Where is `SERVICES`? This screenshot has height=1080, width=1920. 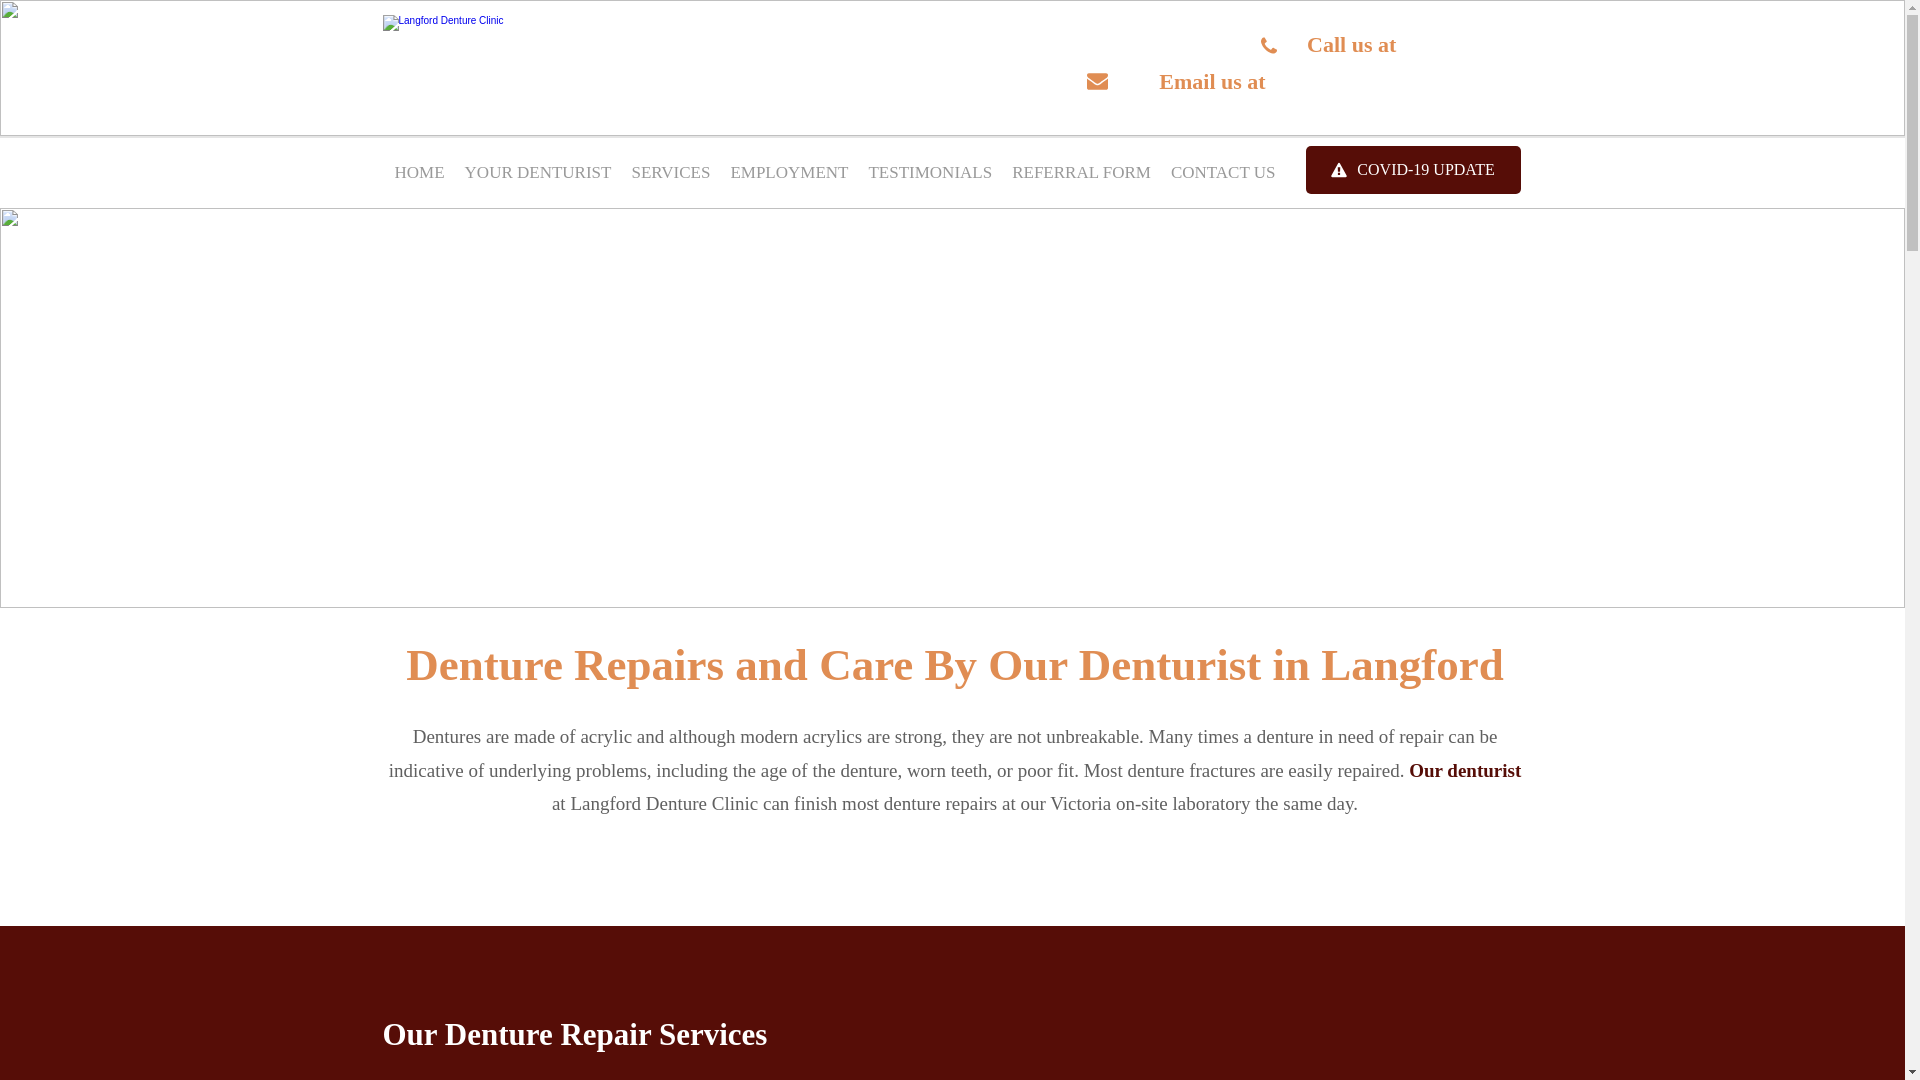 SERVICES is located at coordinates (670, 172).